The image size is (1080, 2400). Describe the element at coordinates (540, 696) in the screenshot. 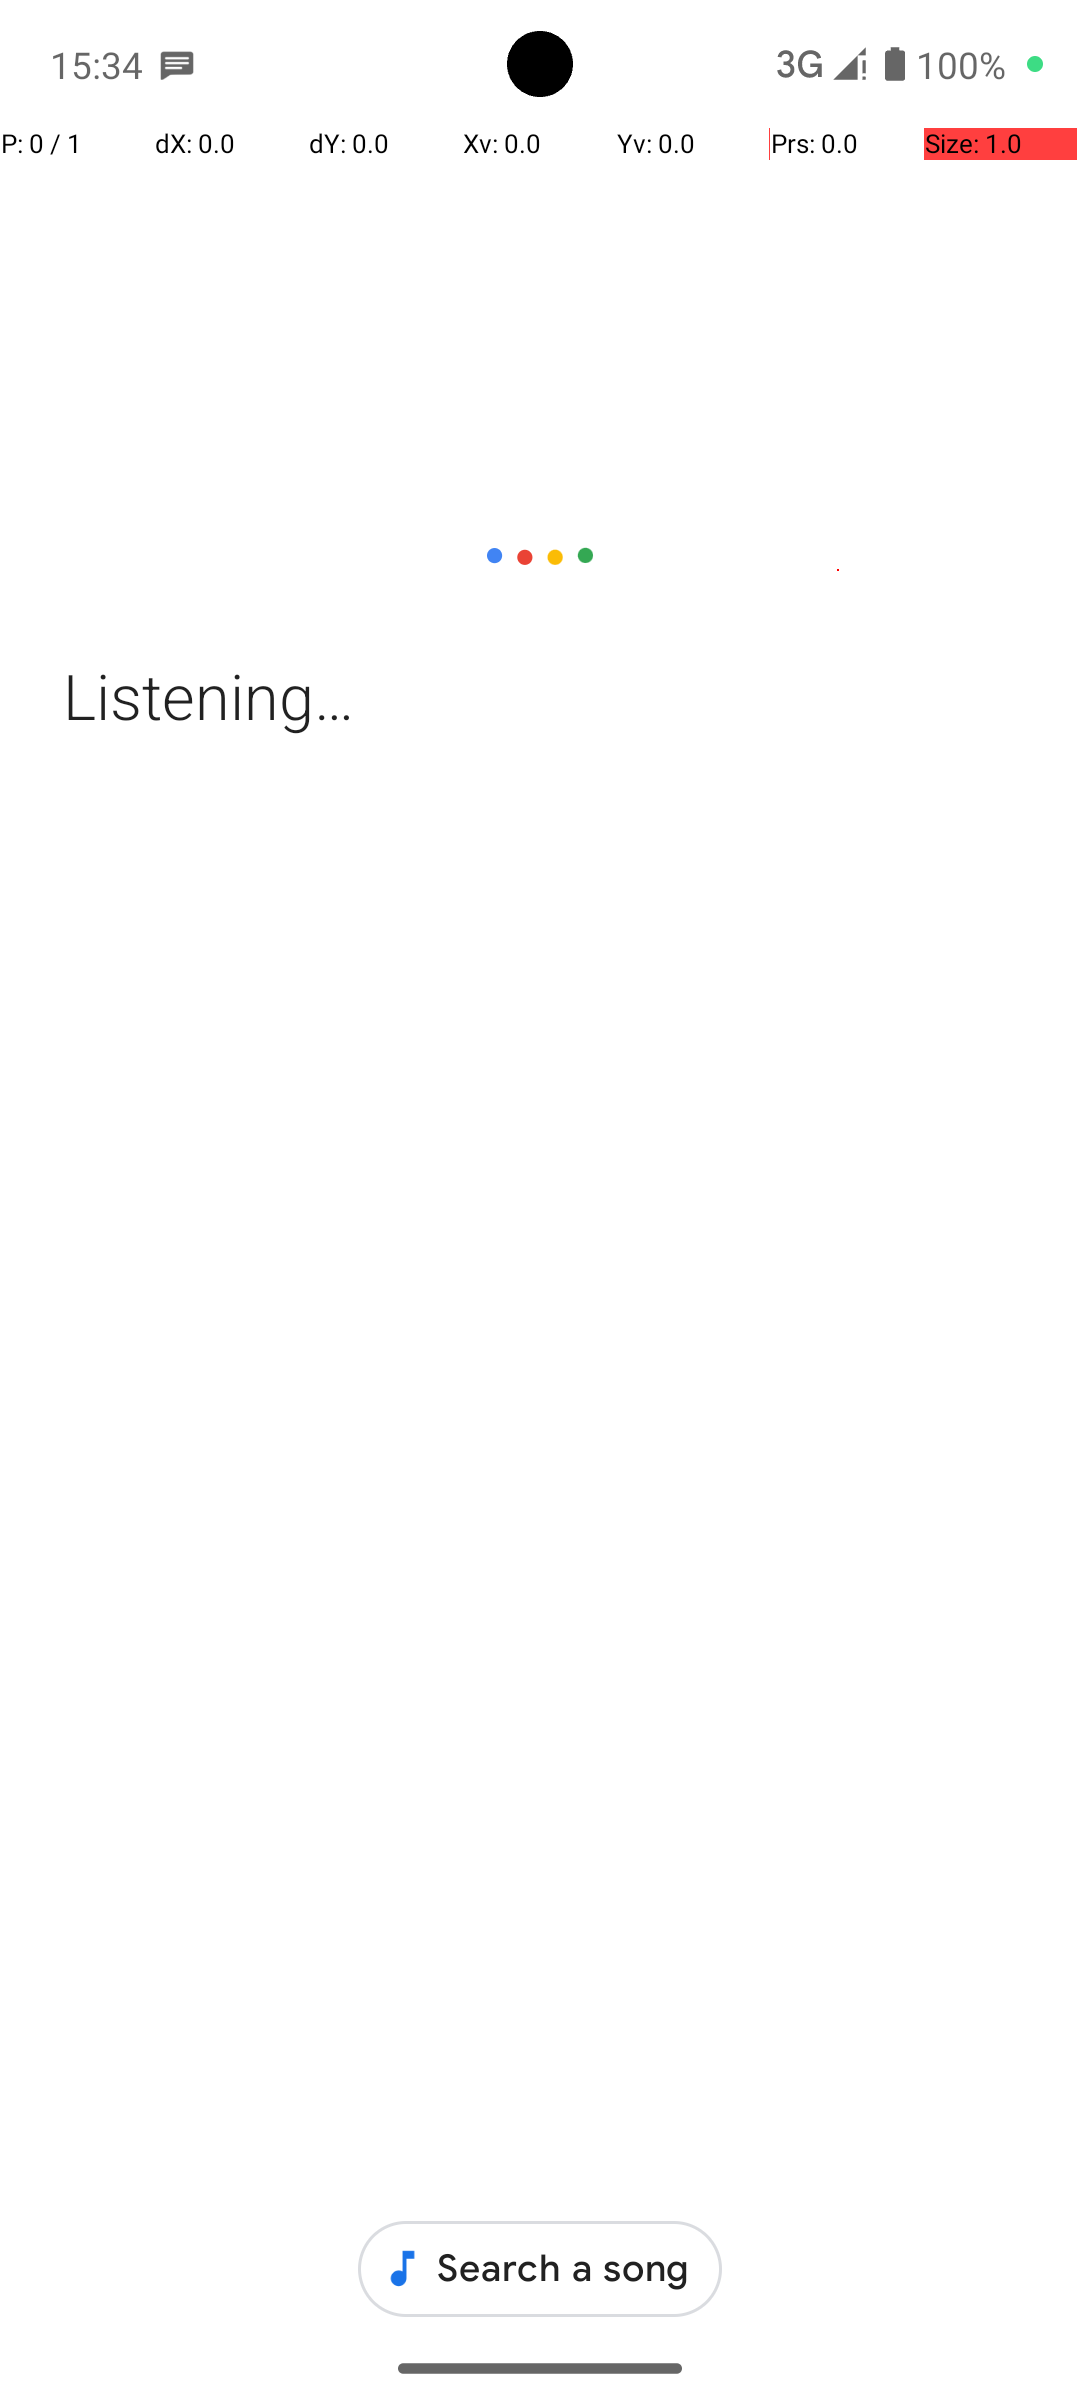

I see `Listening…` at that location.